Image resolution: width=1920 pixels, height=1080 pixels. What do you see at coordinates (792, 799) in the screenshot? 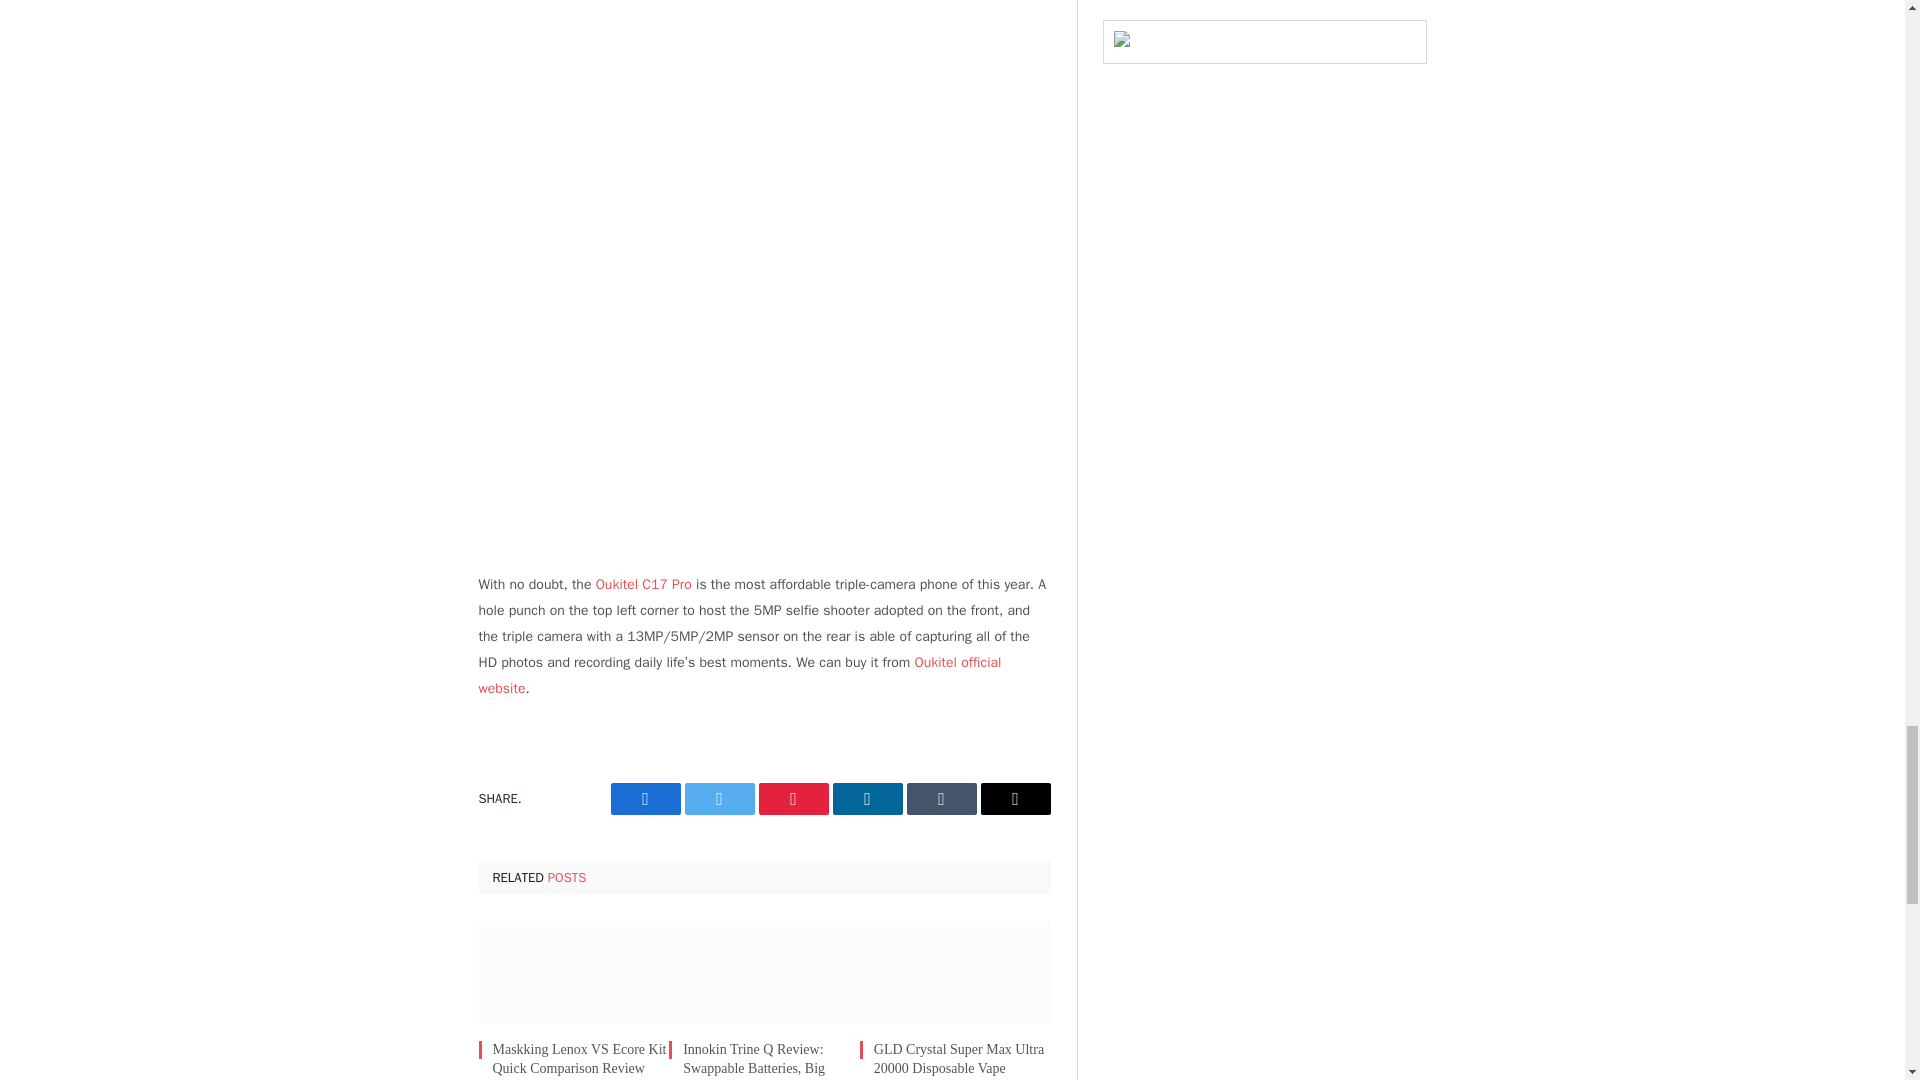
I see `Share on Pinterest` at bounding box center [792, 799].